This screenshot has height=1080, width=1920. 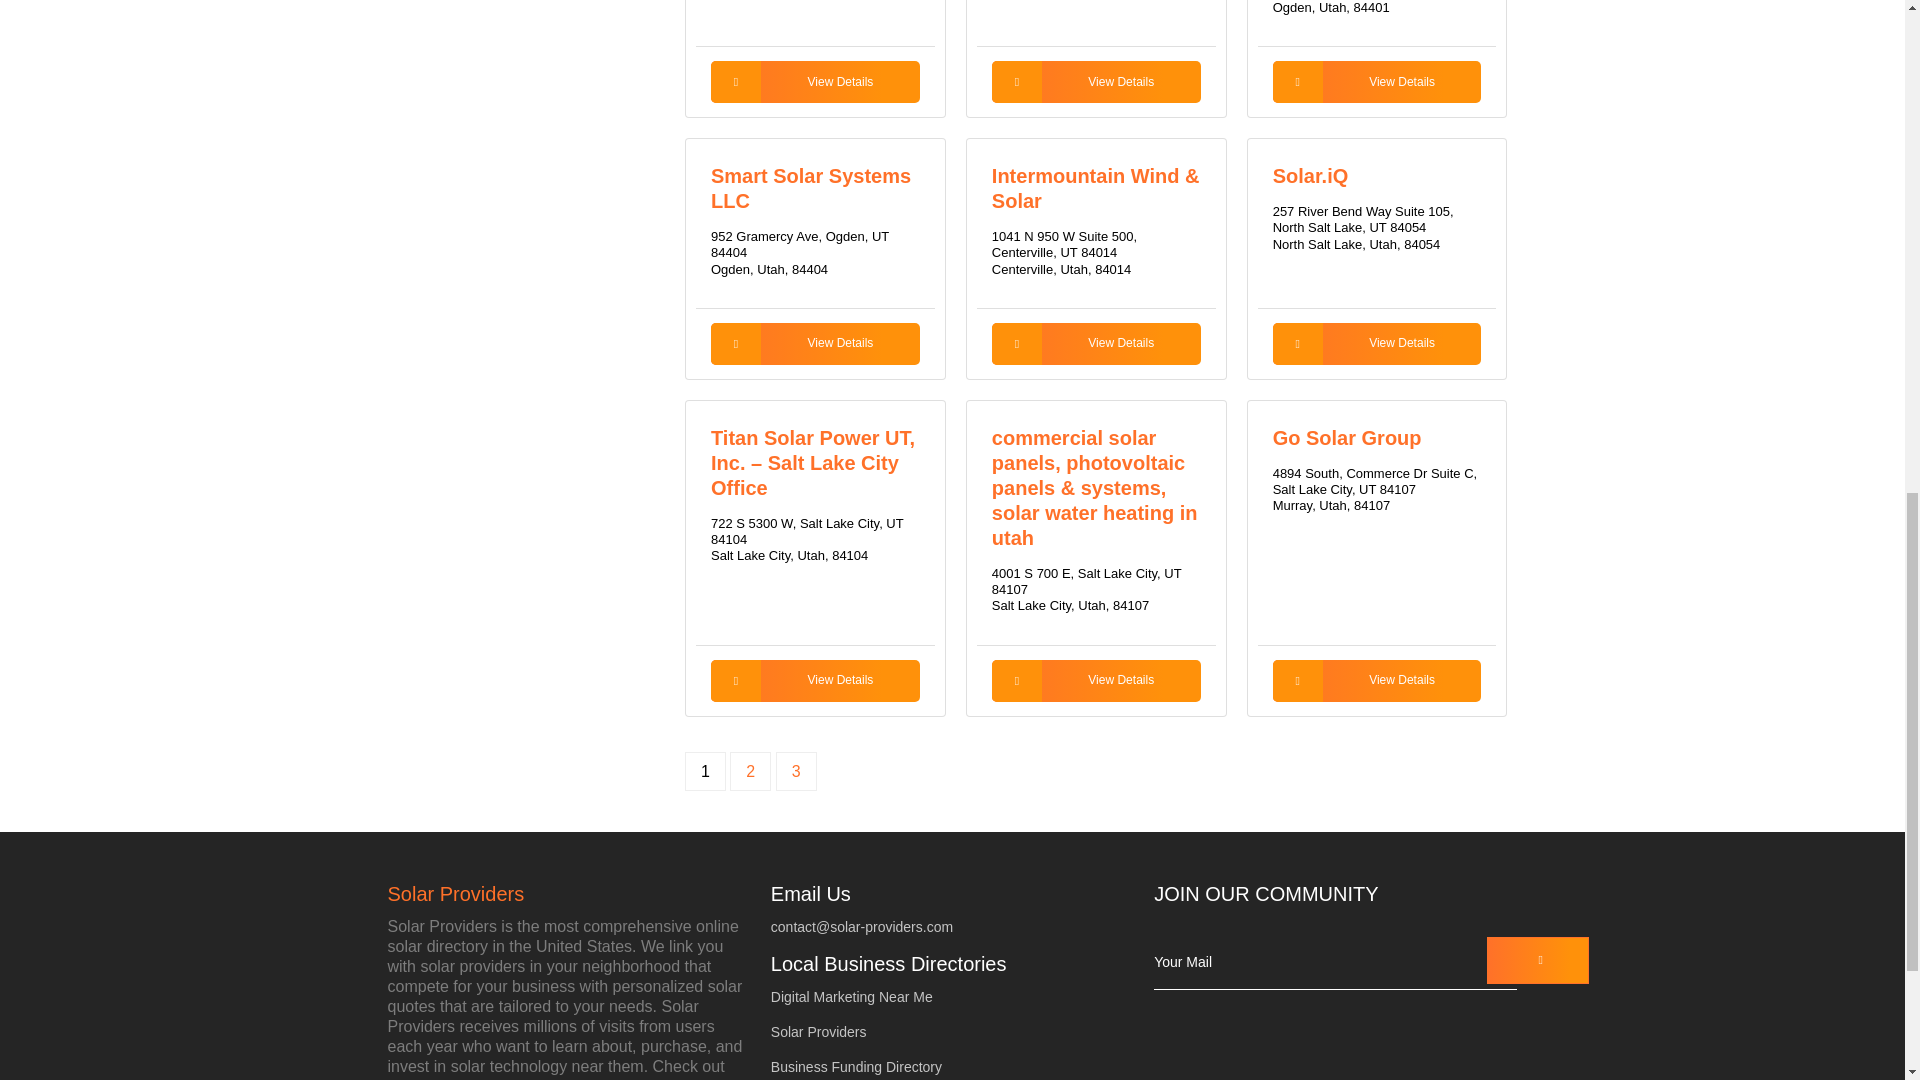 I want to click on Go Solar Group, so click(x=1347, y=438).